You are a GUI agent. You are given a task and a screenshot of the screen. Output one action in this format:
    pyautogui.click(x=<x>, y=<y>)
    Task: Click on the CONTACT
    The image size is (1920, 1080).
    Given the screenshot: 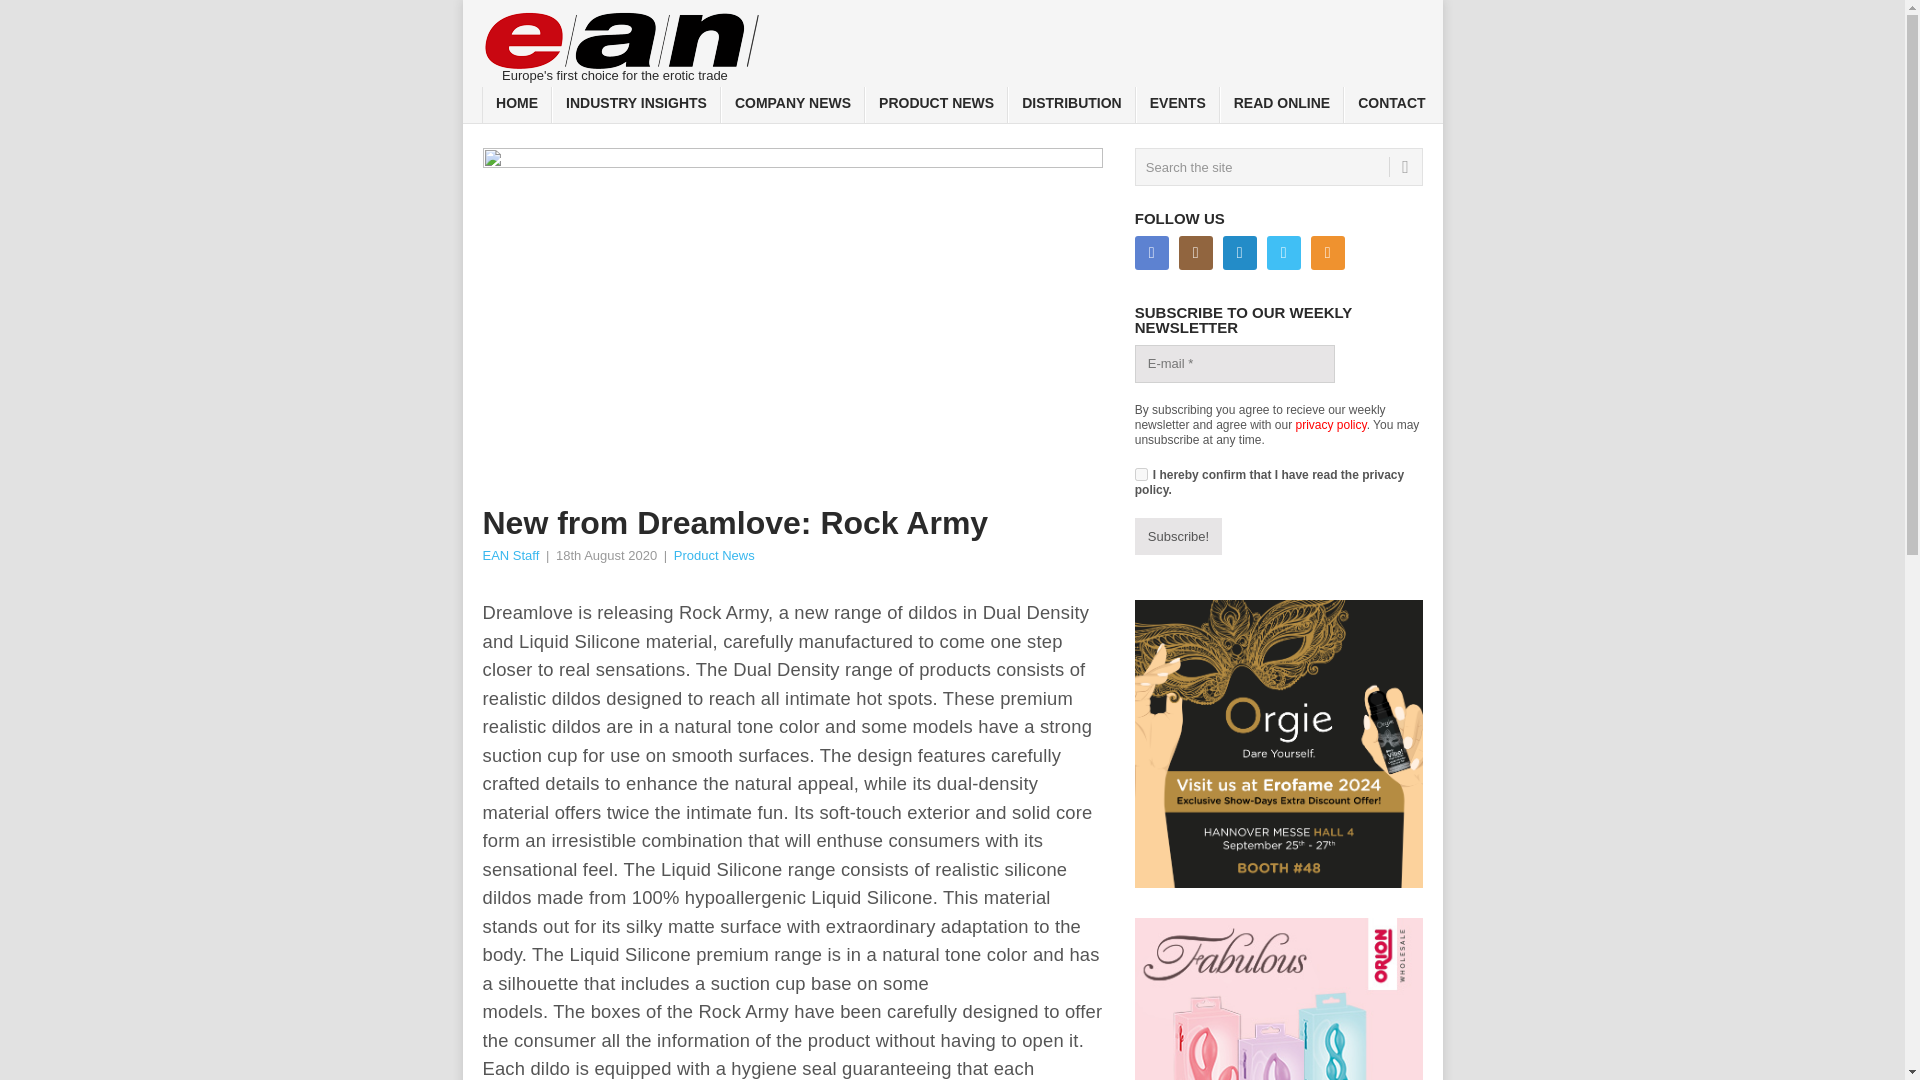 What is the action you would take?
    pyautogui.click(x=1391, y=106)
    